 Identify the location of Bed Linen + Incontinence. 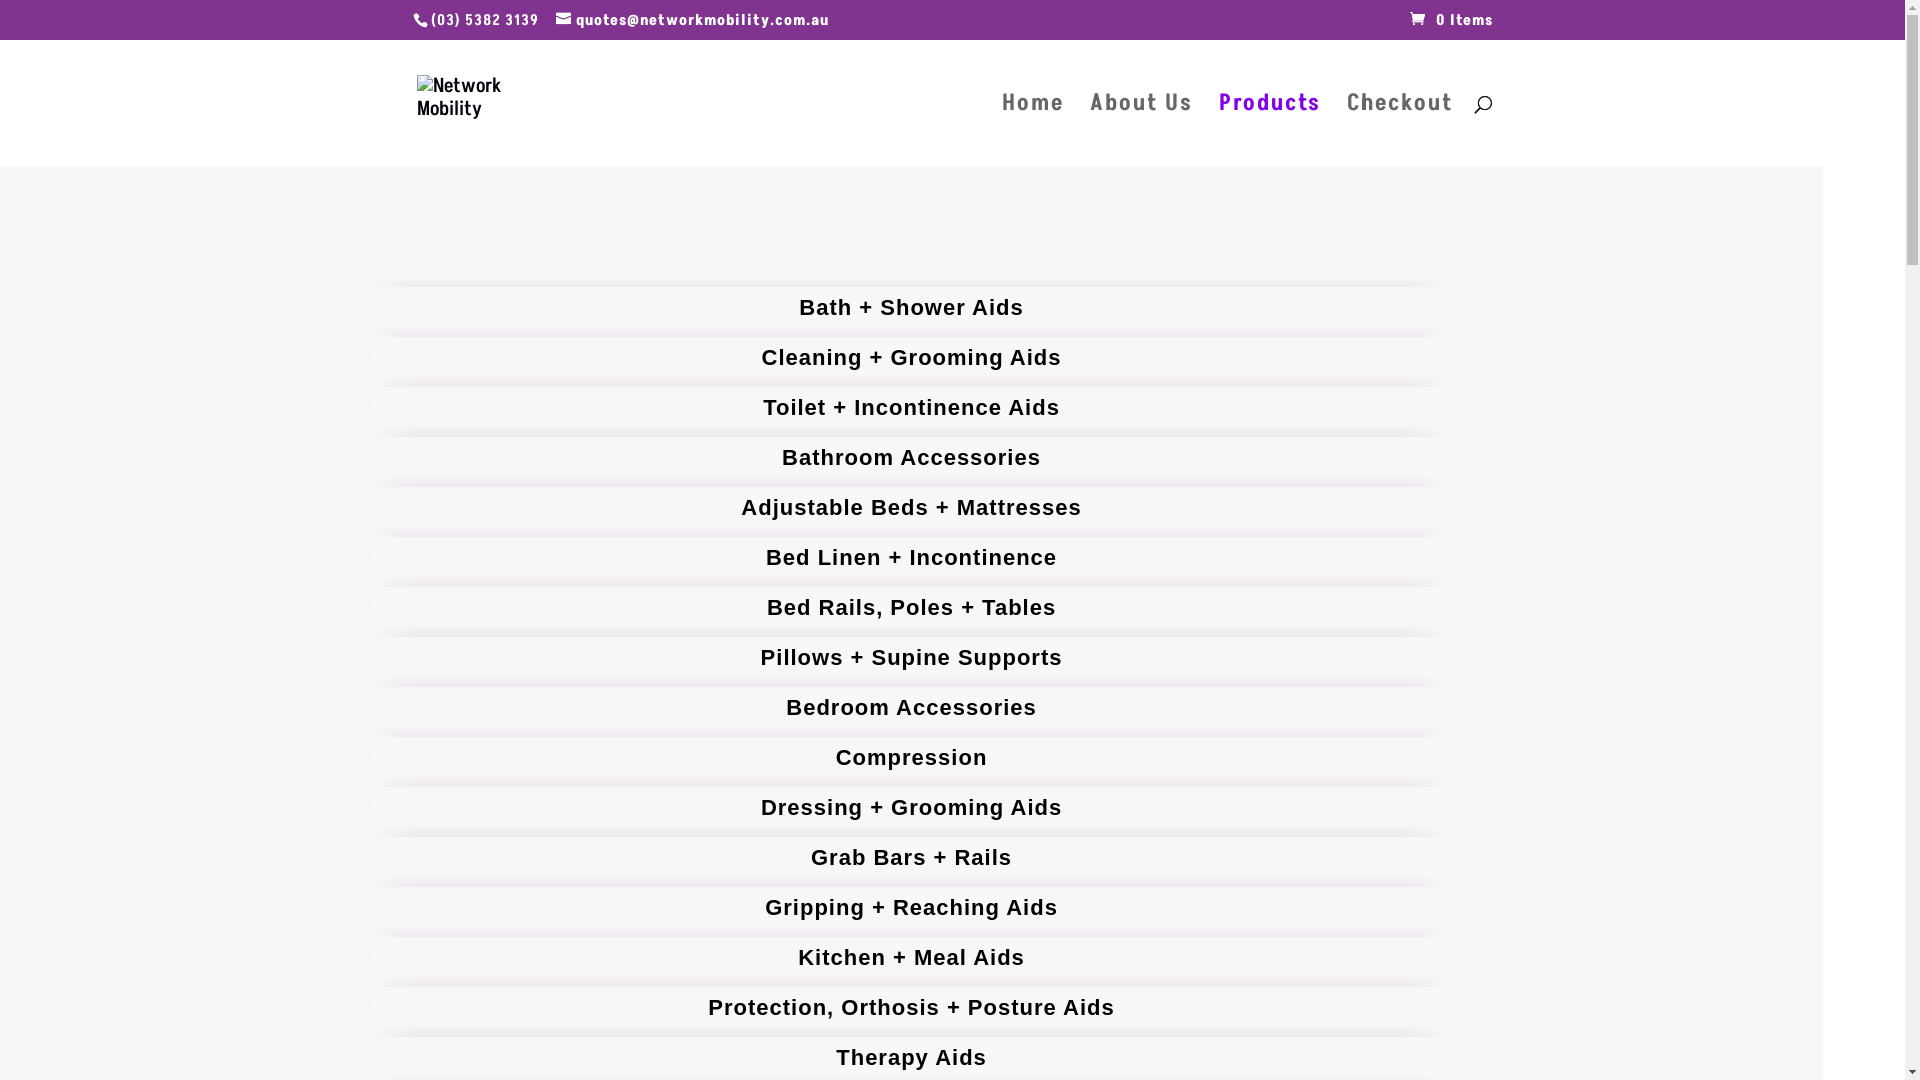
(912, 558).